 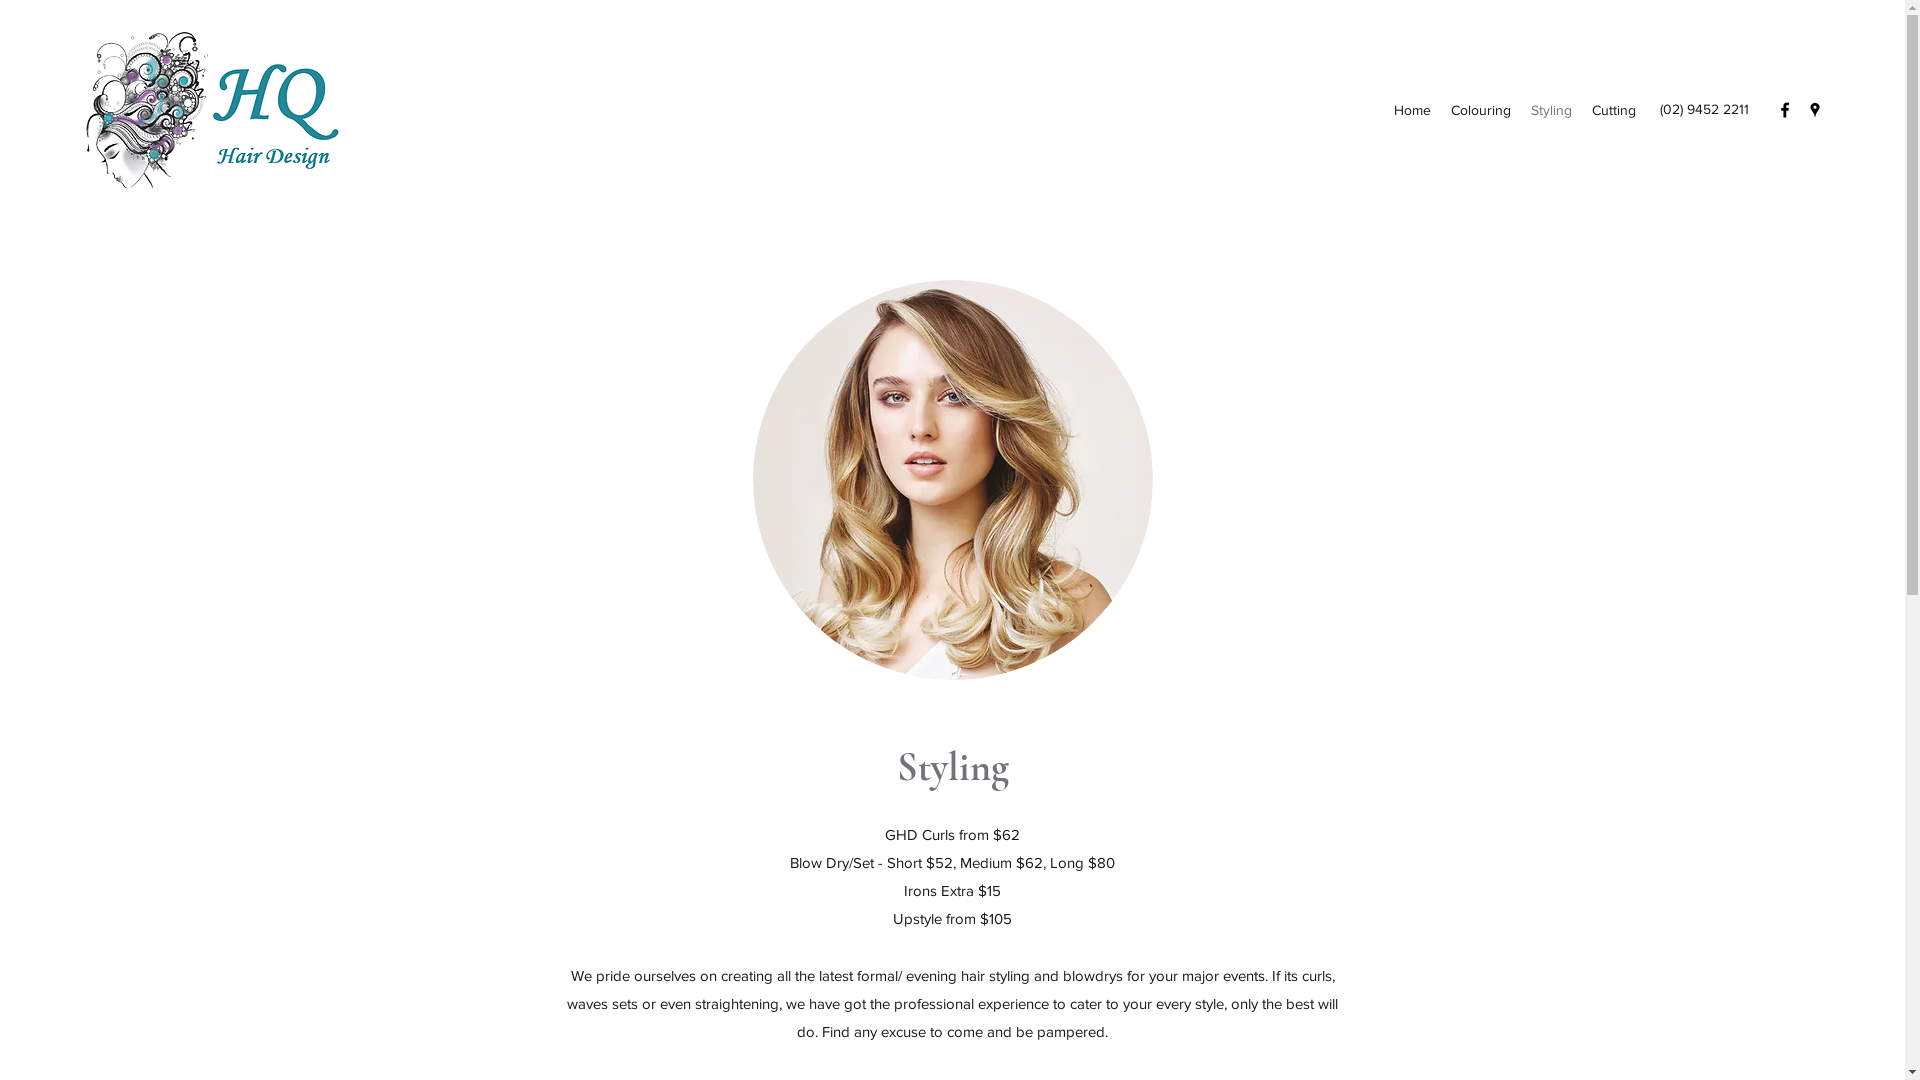 What do you see at coordinates (1552, 110) in the screenshot?
I see `Styling` at bounding box center [1552, 110].